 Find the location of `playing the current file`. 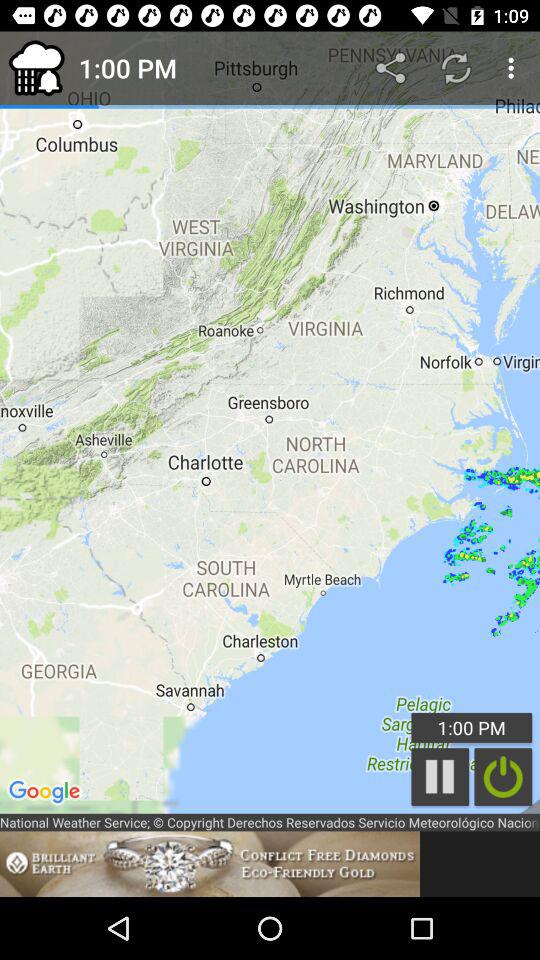

playing the current file is located at coordinates (440, 776).